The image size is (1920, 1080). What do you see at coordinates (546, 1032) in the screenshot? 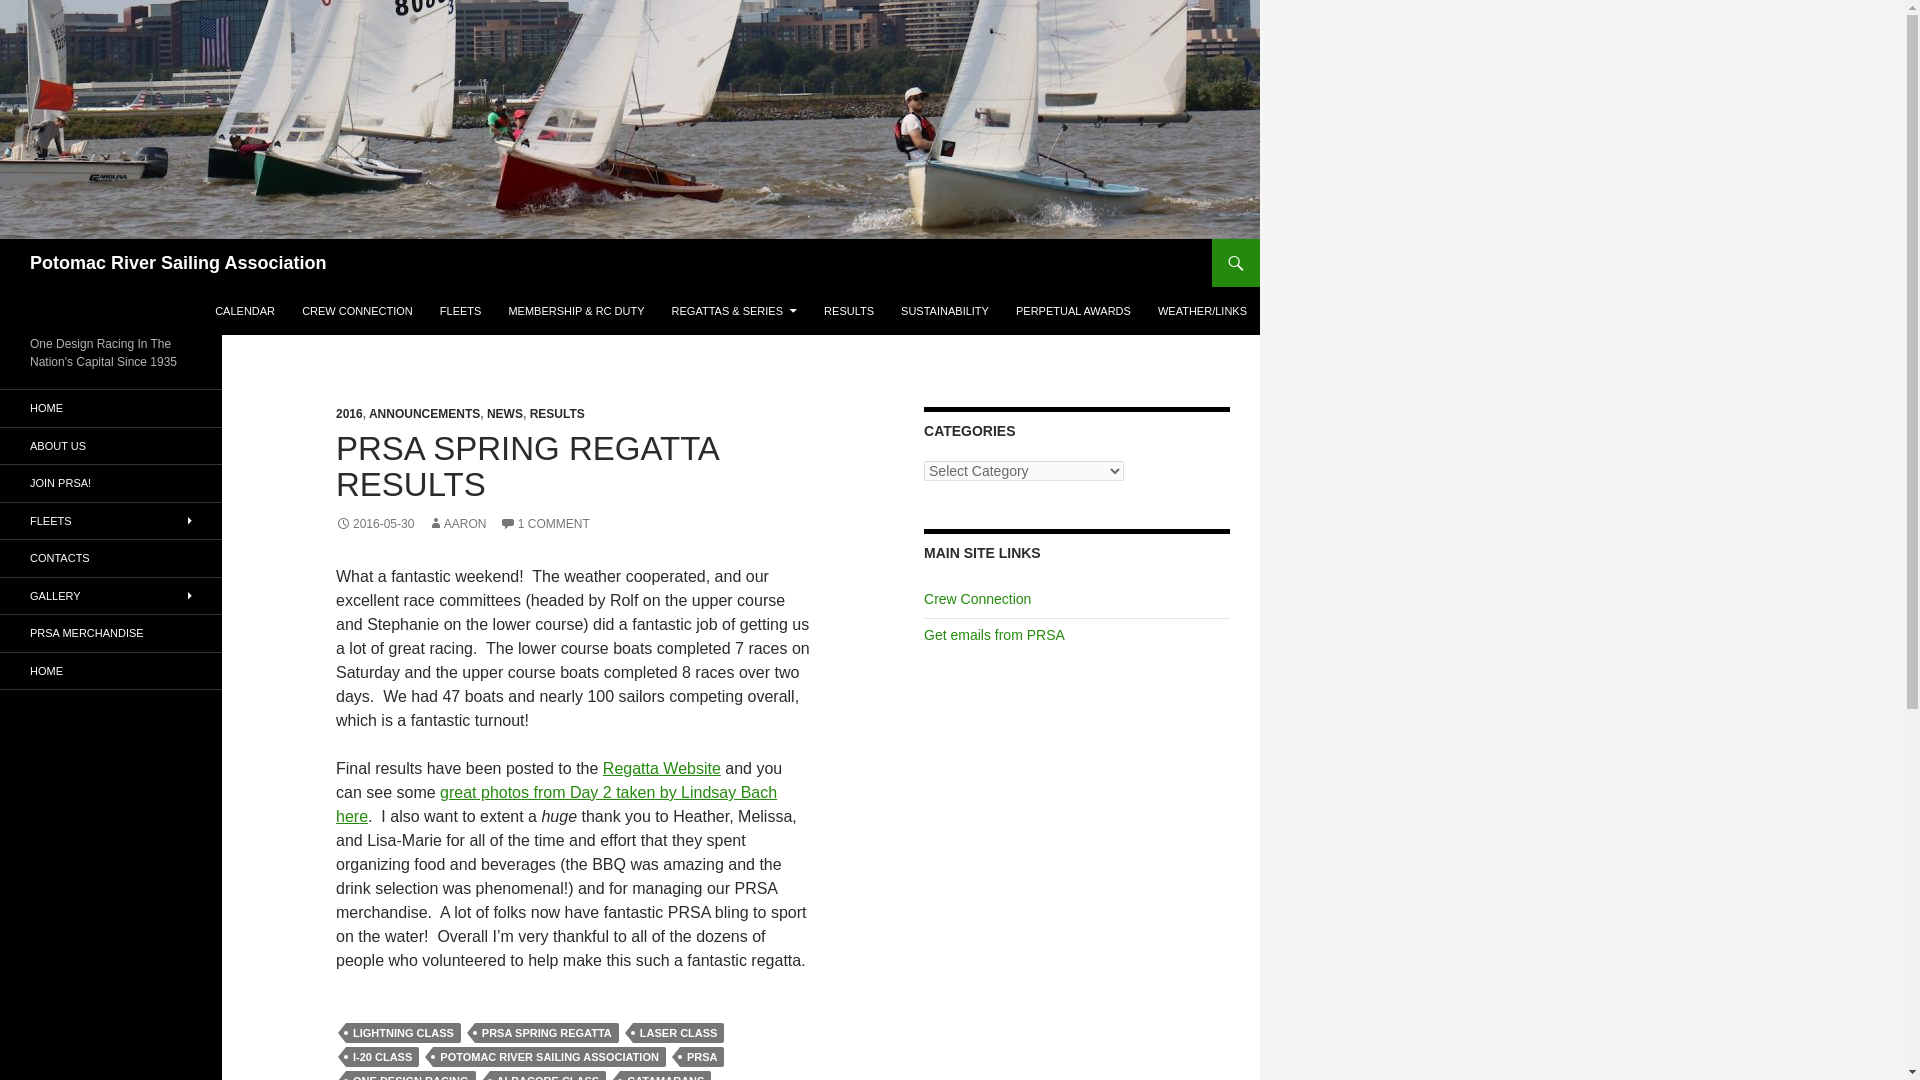
I see `PRSA SPRING REGATTA` at bounding box center [546, 1032].